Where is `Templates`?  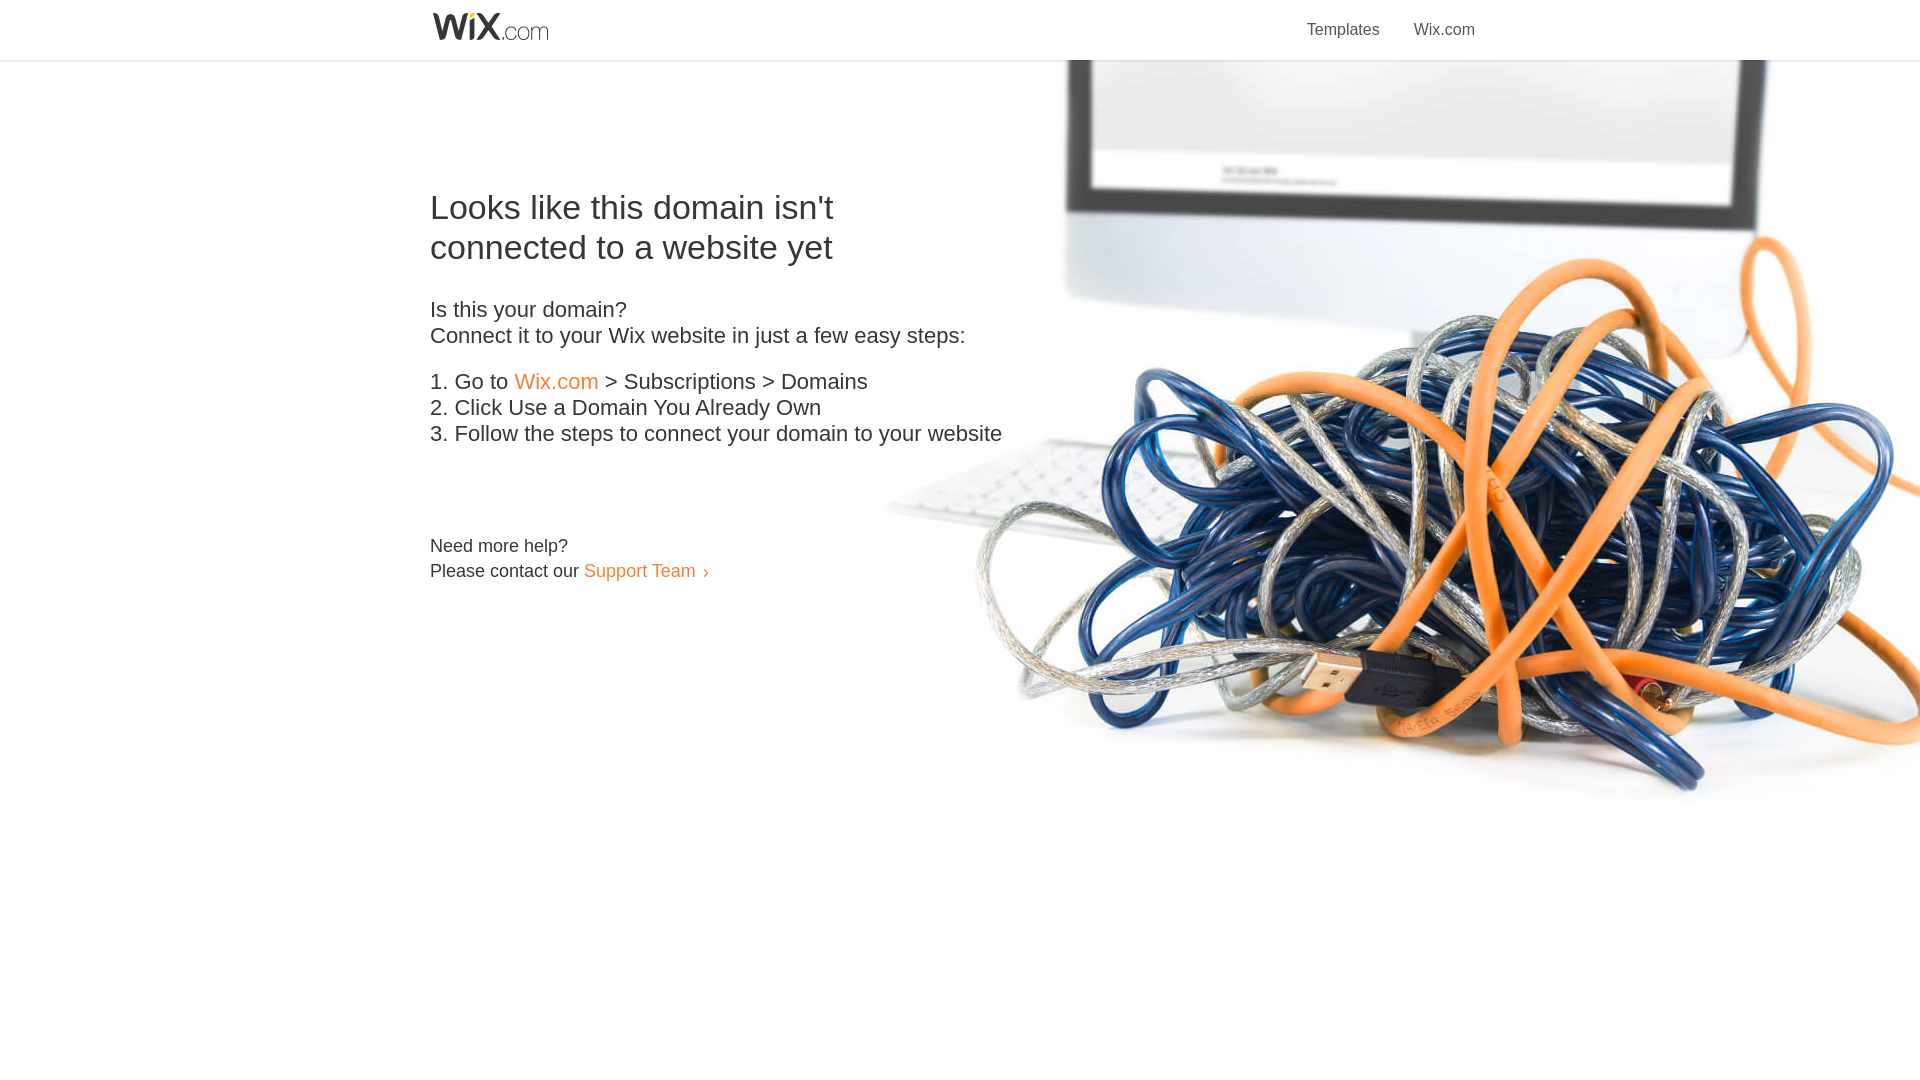
Templates is located at coordinates (1344, 18).